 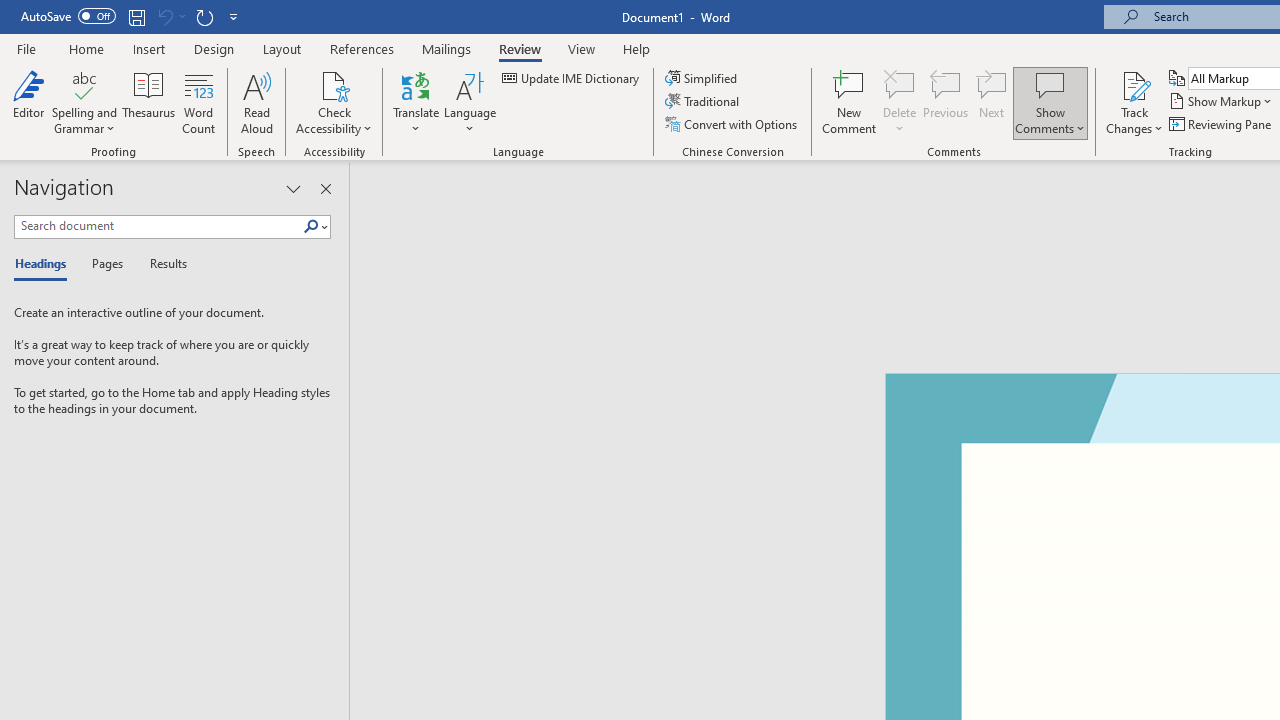 What do you see at coordinates (1222, 124) in the screenshot?
I see `Reviewing Pane` at bounding box center [1222, 124].